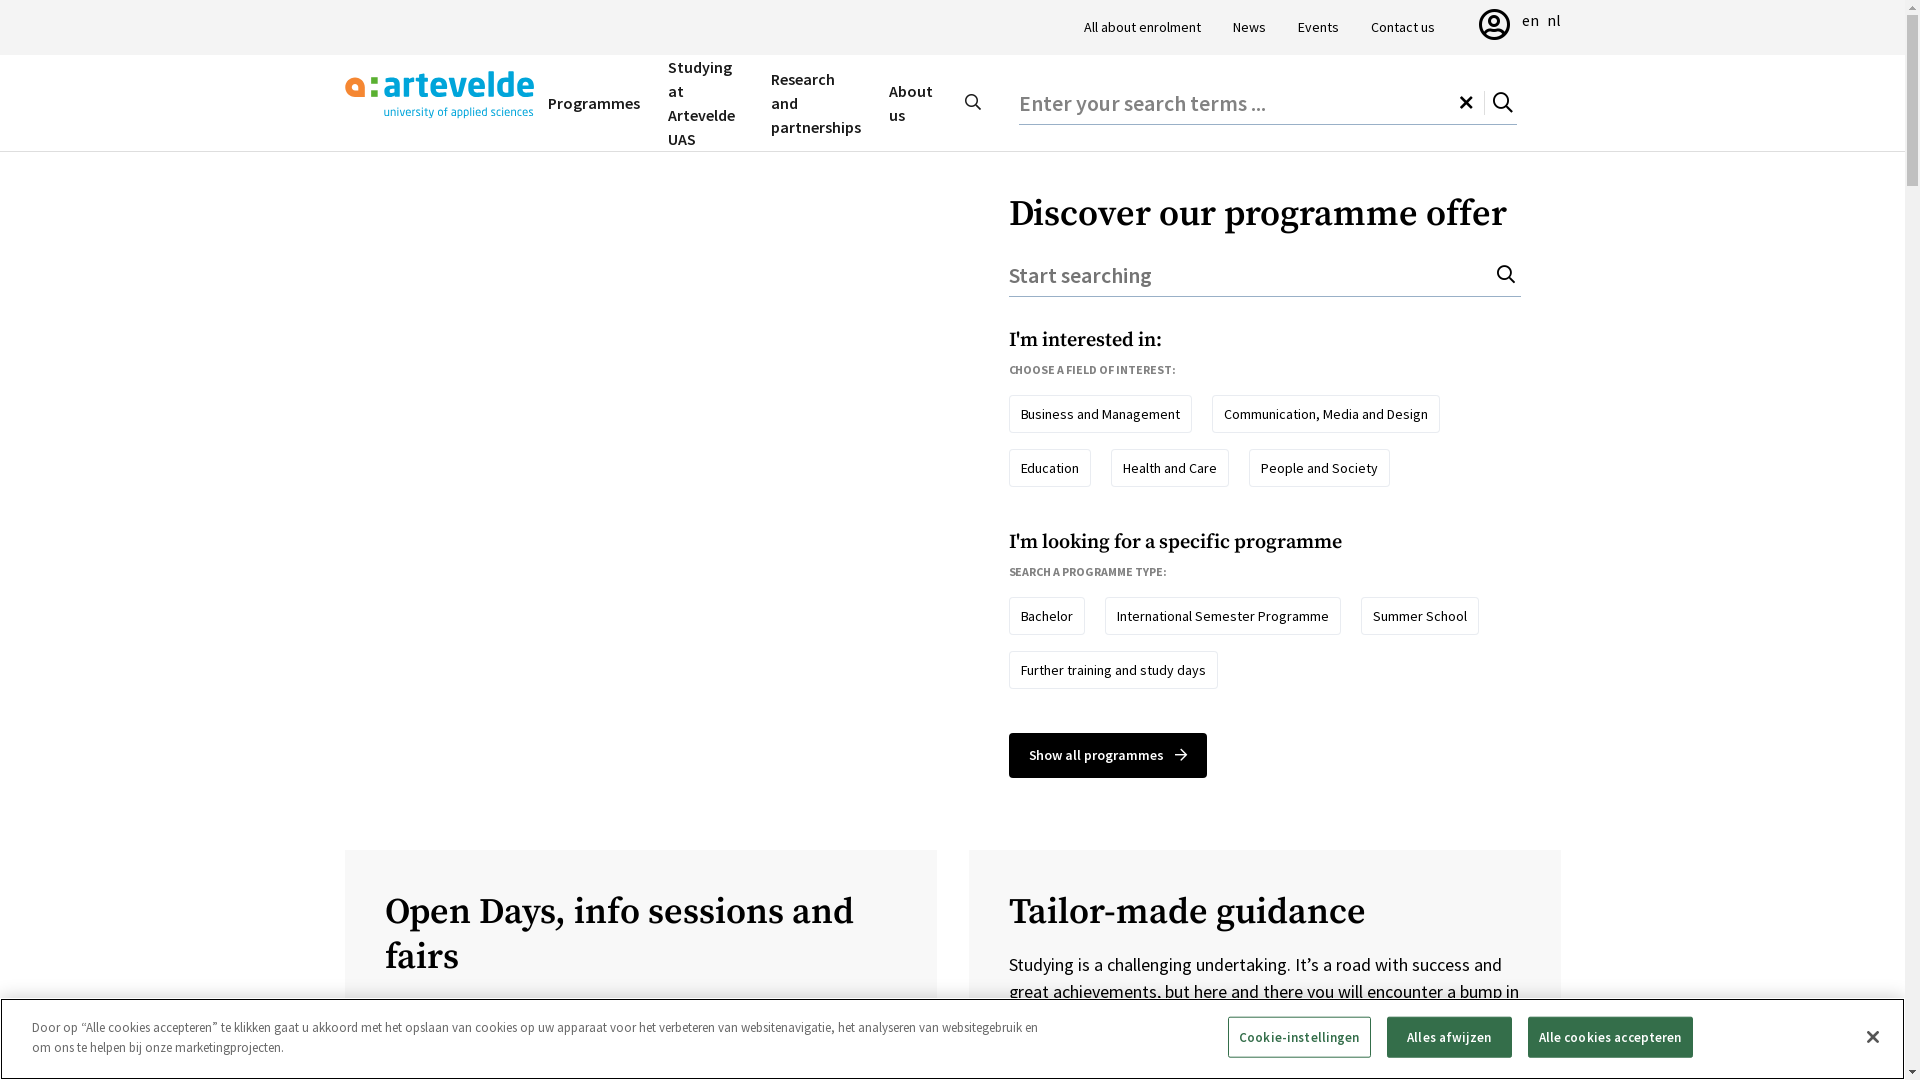  Describe the element at coordinates (973, 103) in the screenshot. I see `Search` at that location.